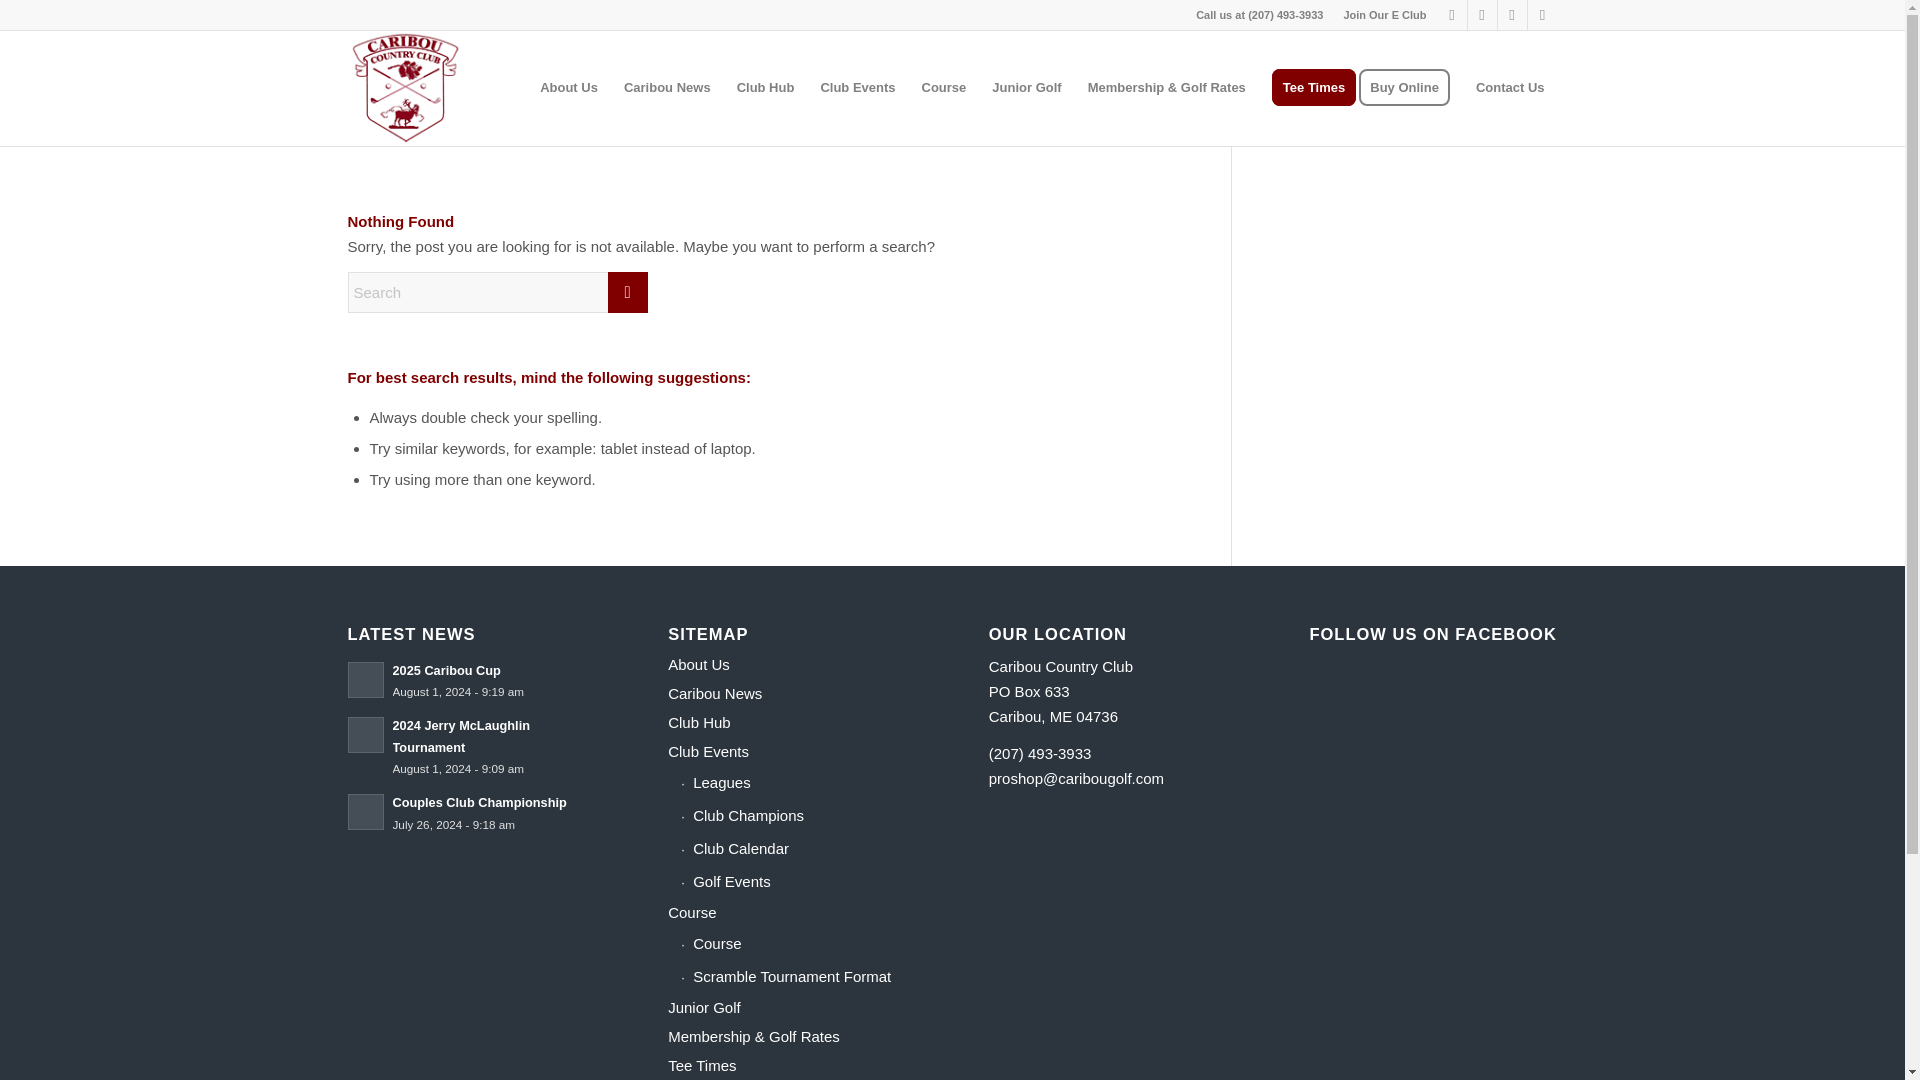 Image resolution: width=1920 pixels, height=1080 pixels. What do you see at coordinates (792, 722) in the screenshot?
I see `Club Hub` at bounding box center [792, 722].